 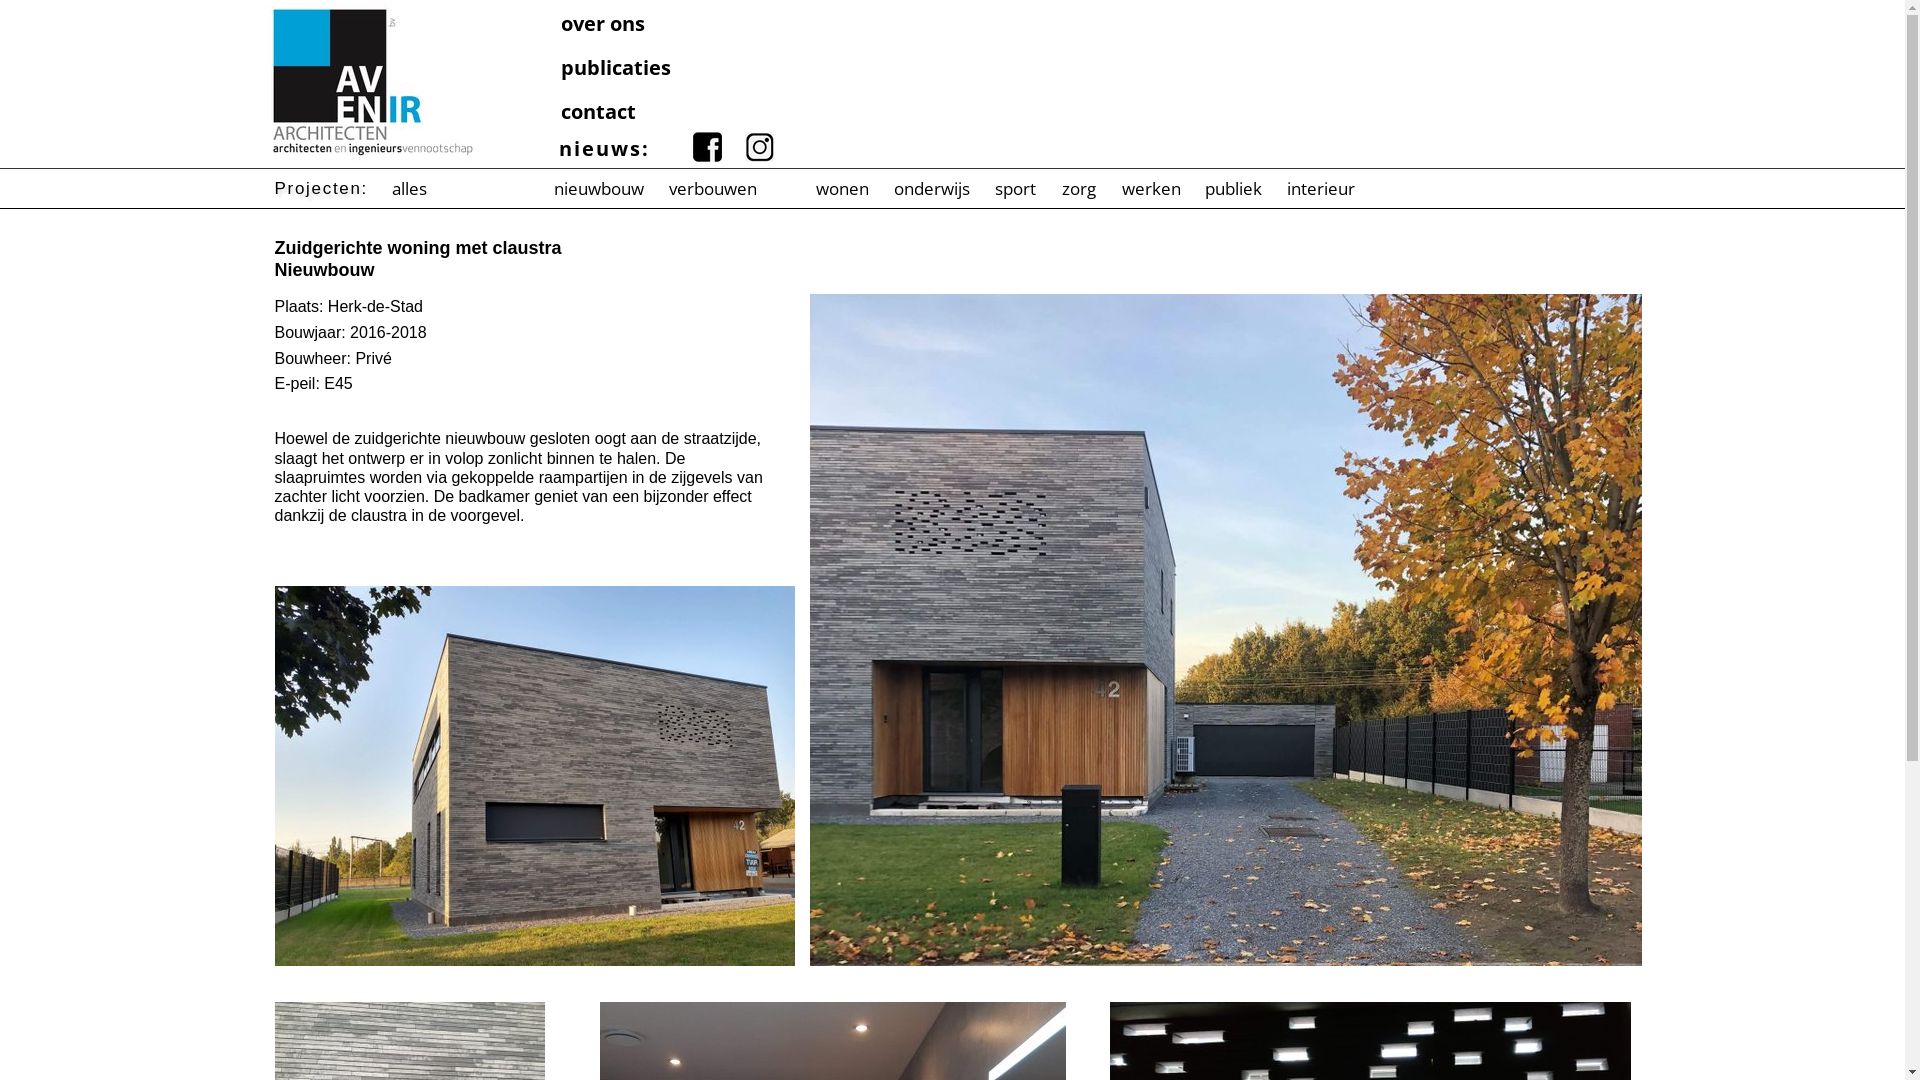 What do you see at coordinates (1233, 188) in the screenshot?
I see `publiek` at bounding box center [1233, 188].